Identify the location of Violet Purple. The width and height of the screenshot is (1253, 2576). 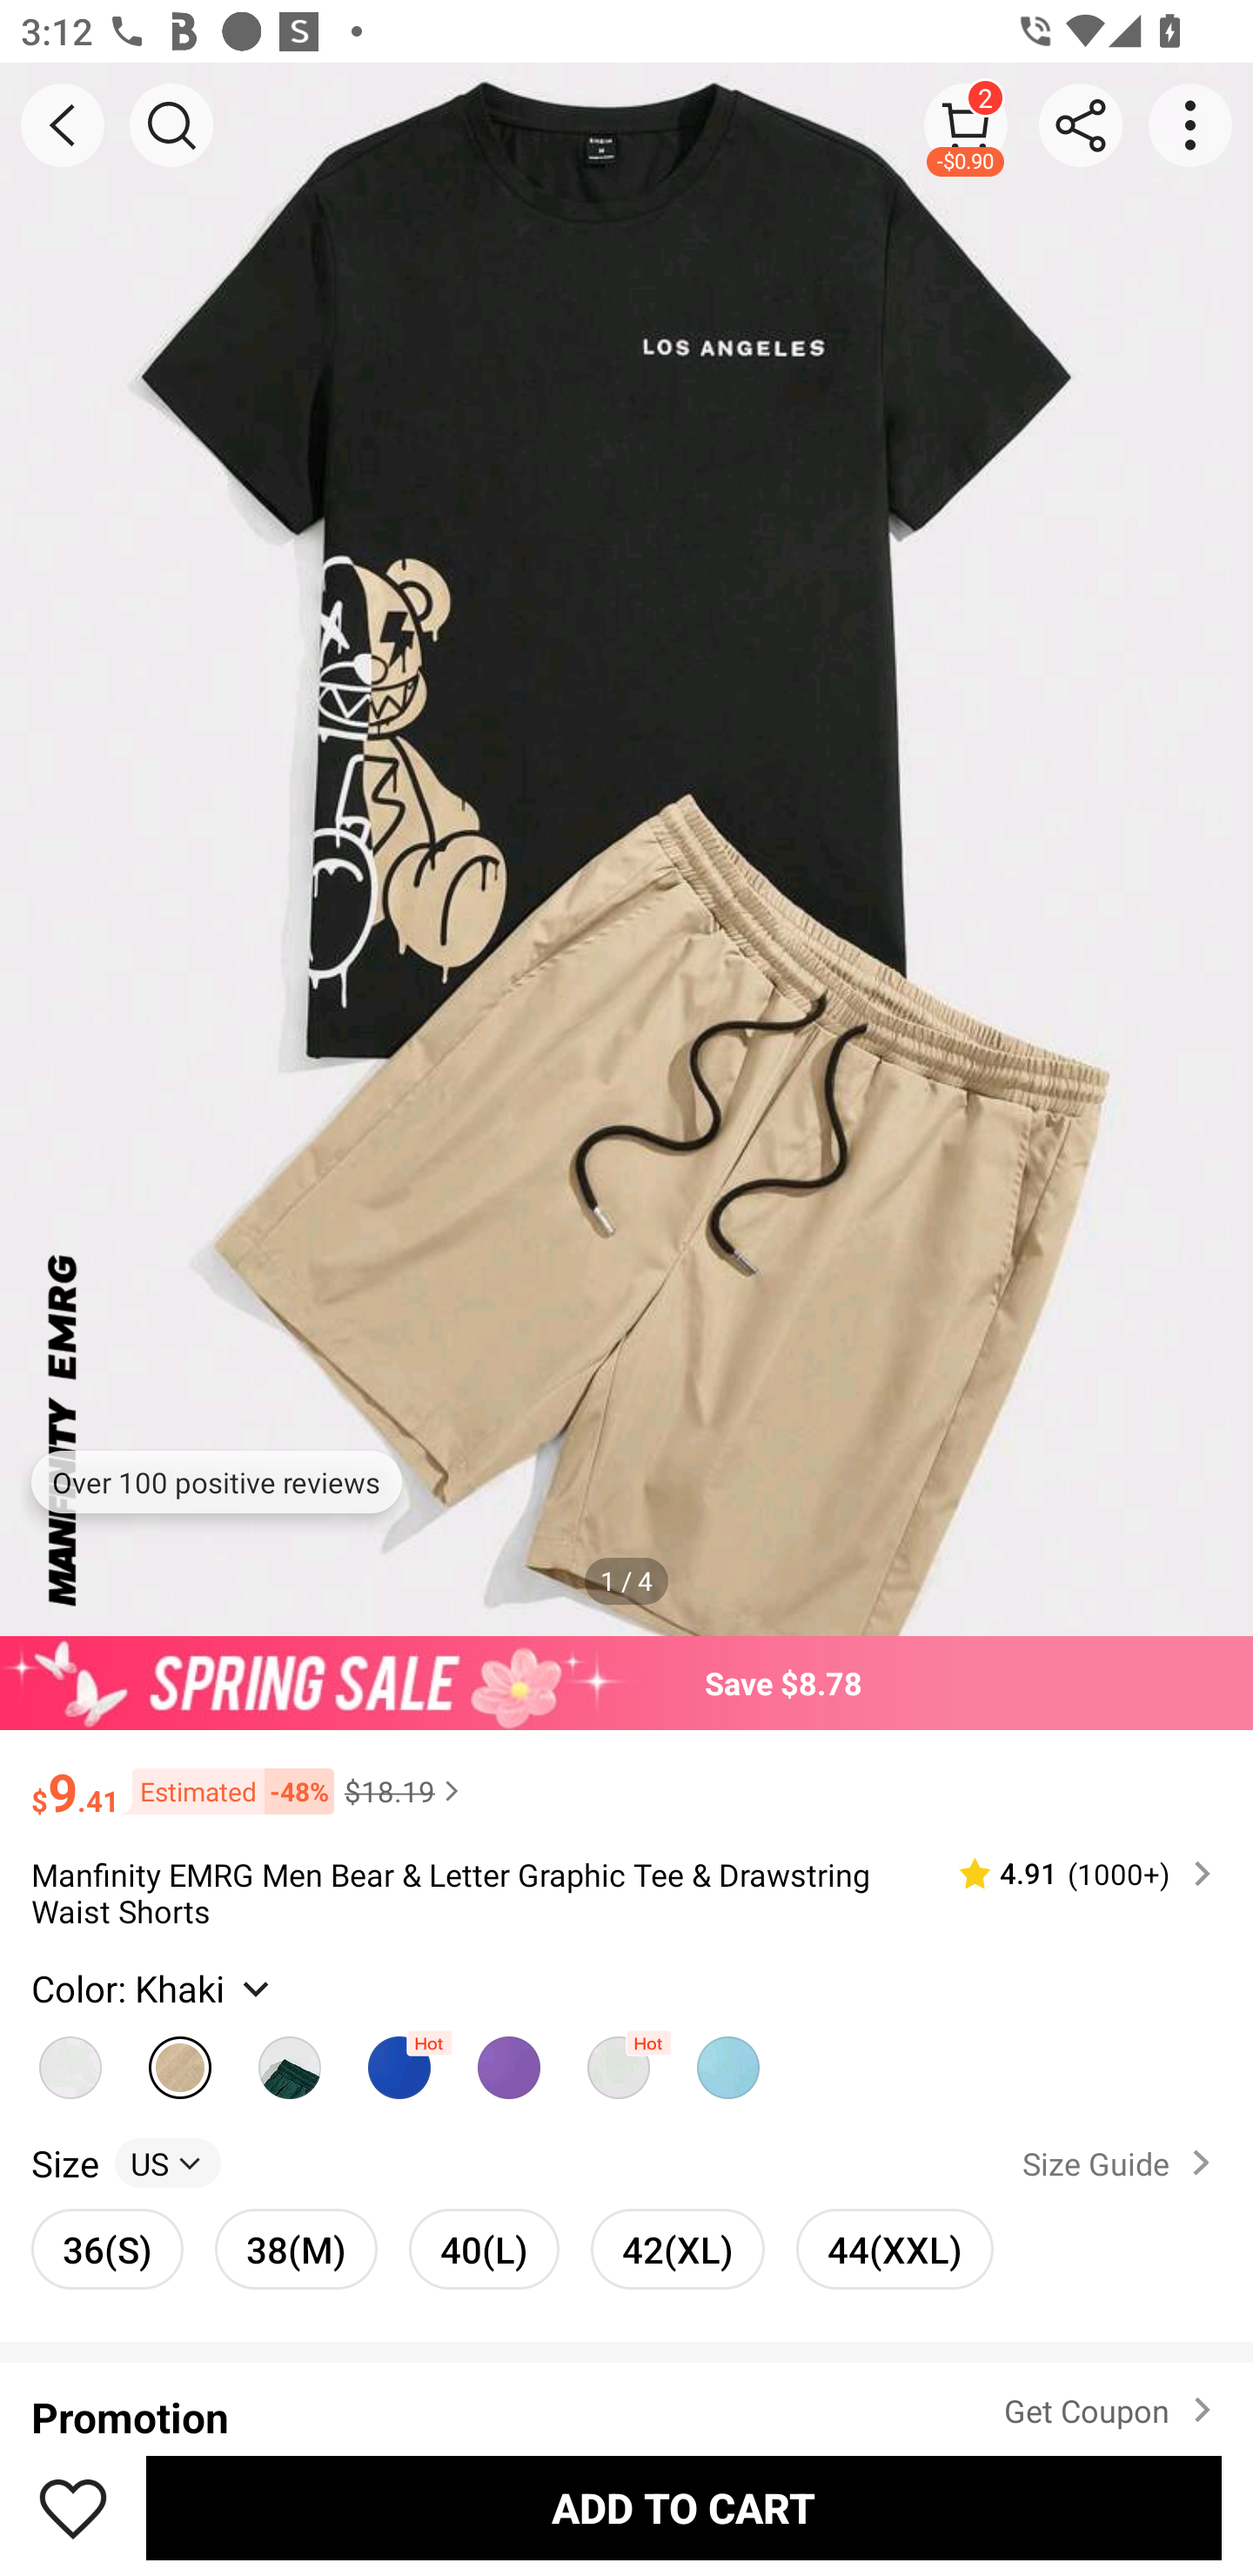
(508, 2059).